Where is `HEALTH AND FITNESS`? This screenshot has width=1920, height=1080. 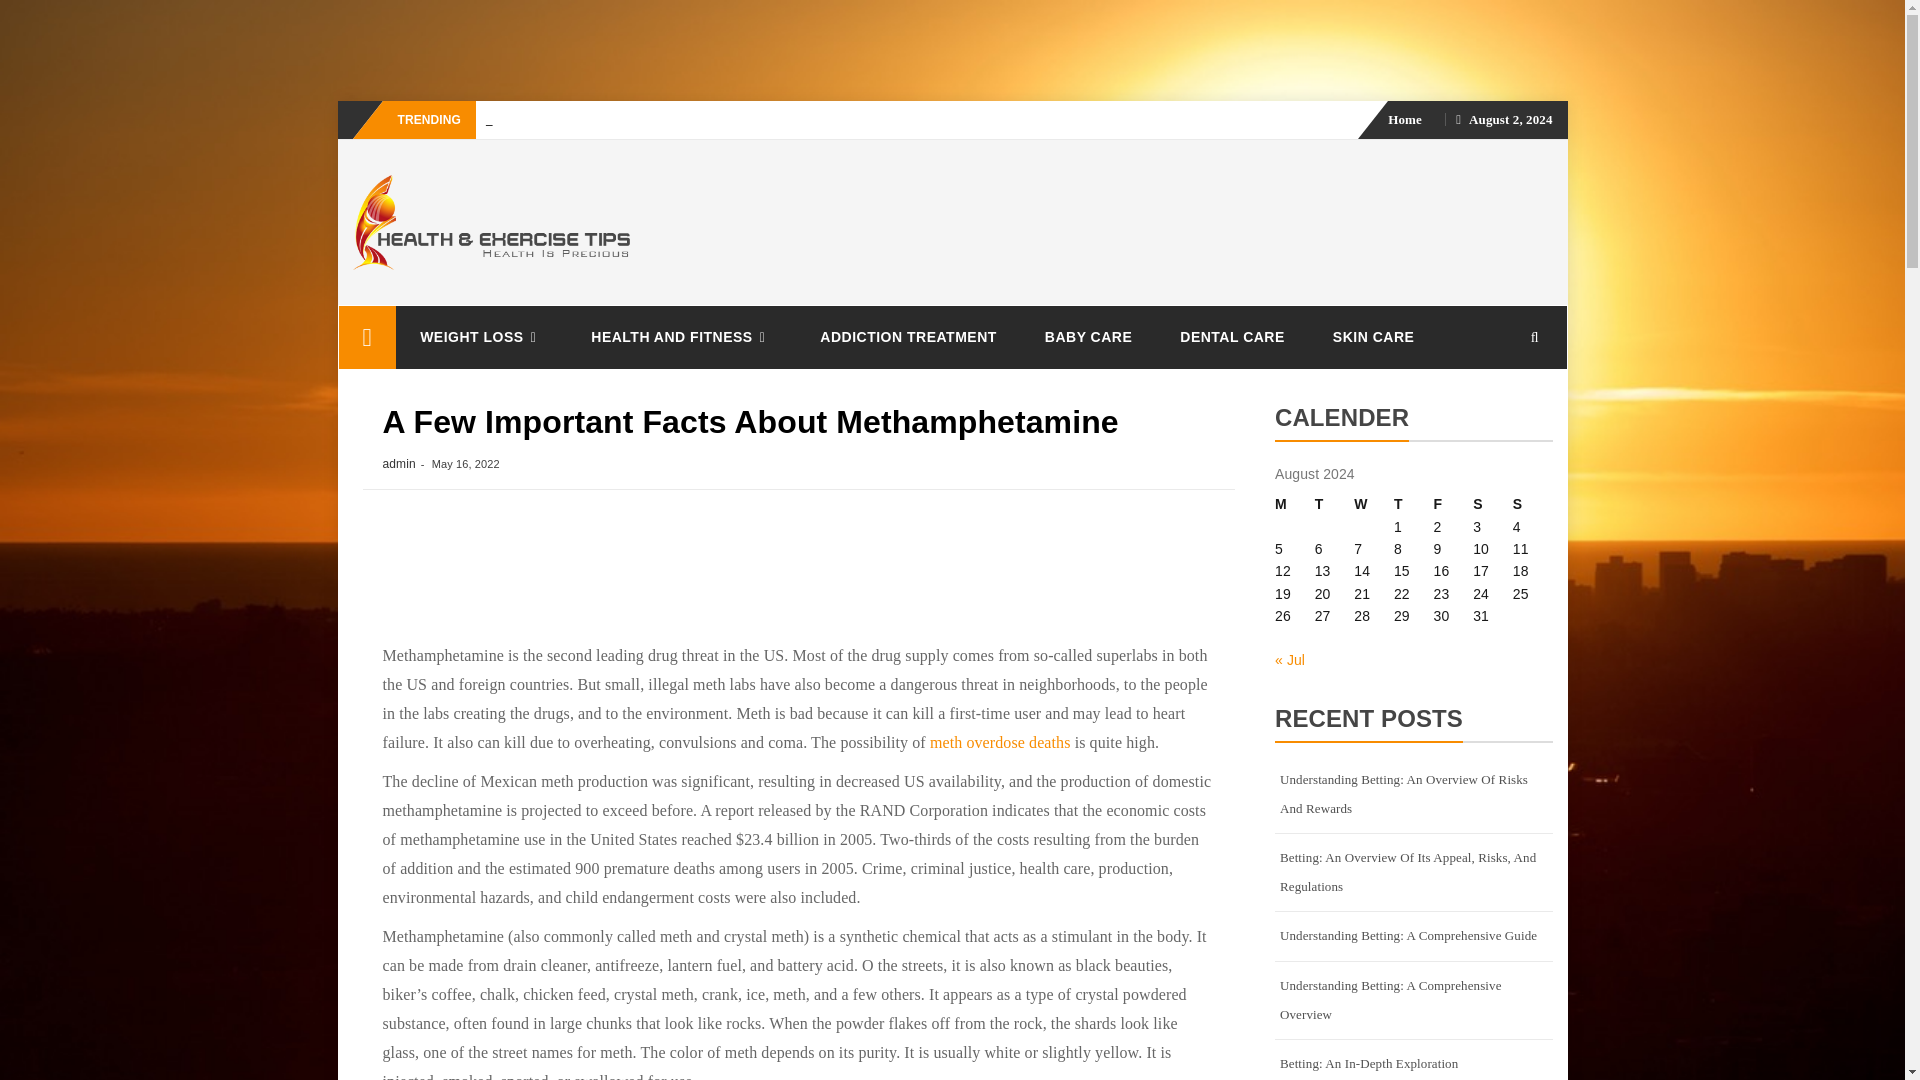 HEALTH AND FITNESS is located at coordinates (681, 337).